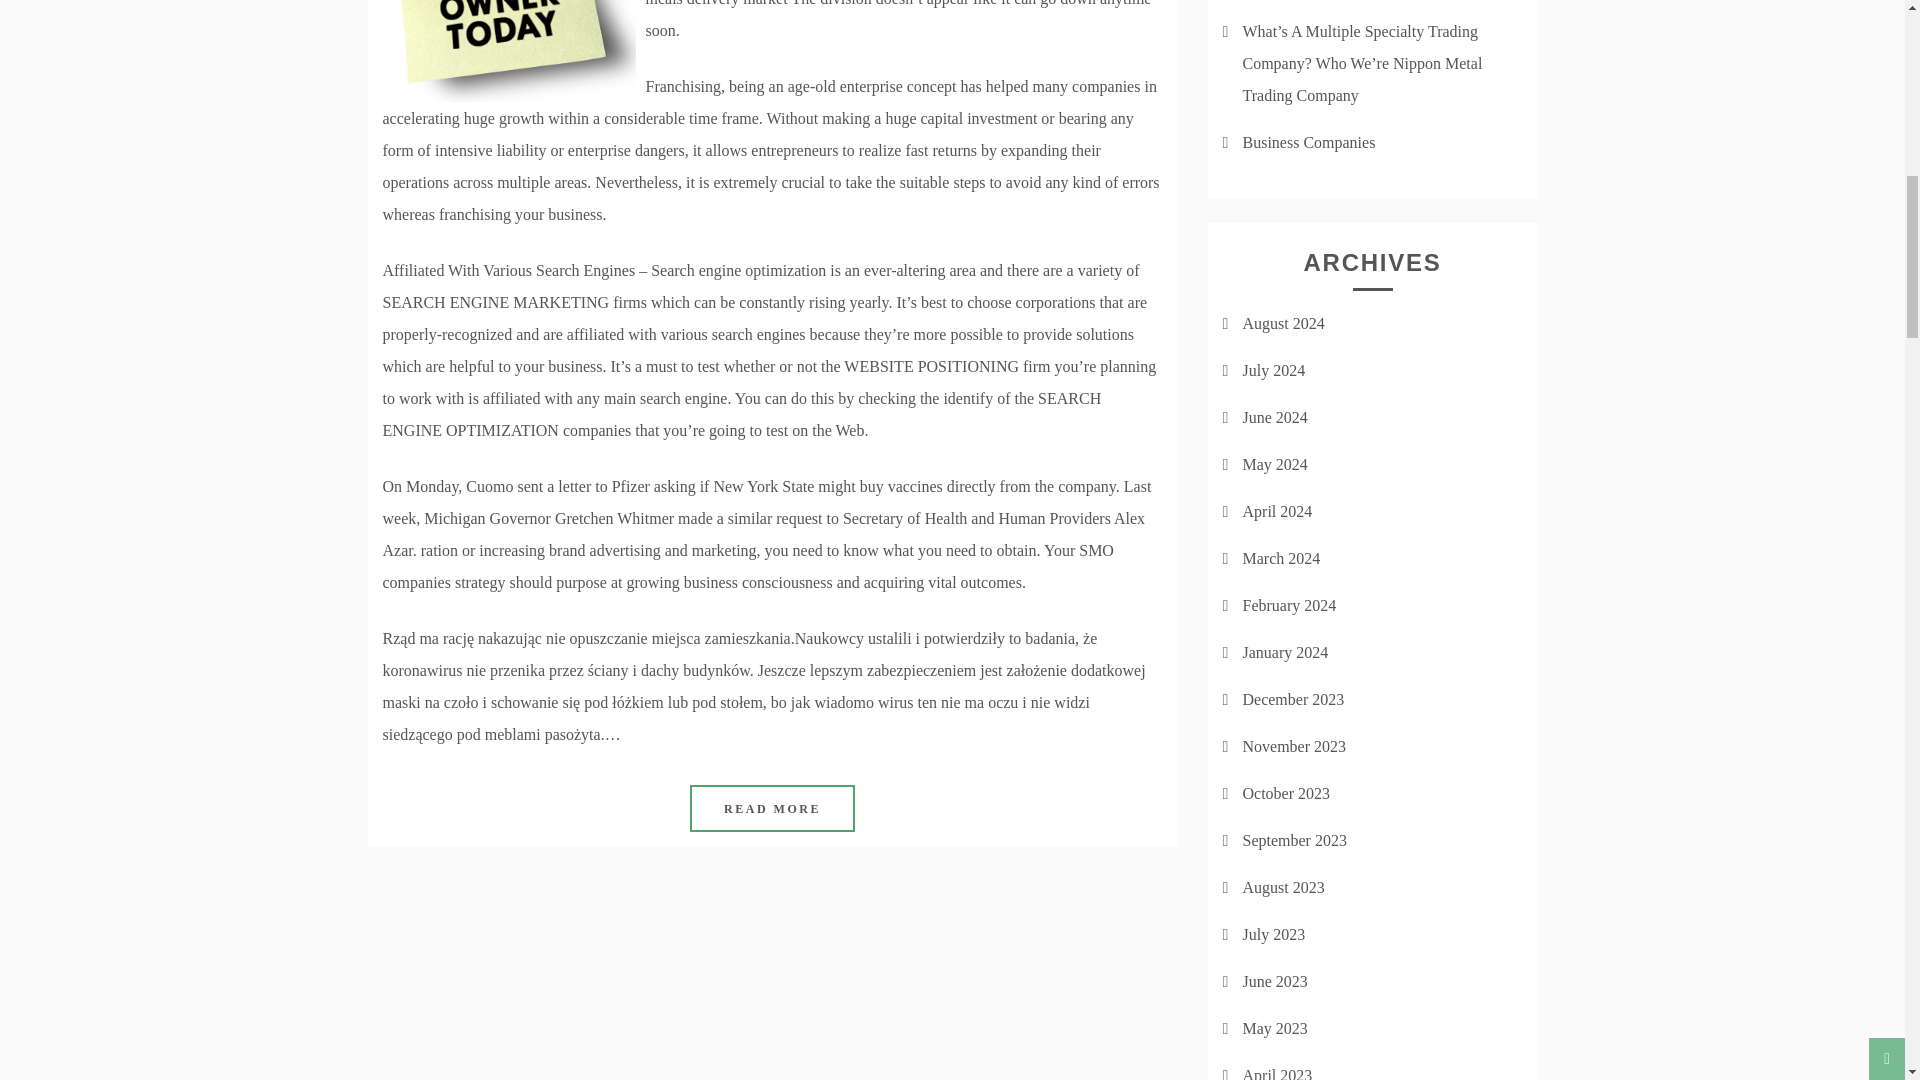 This screenshot has height=1080, width=1920. What do you see at coordinates (1276, 1074) in the screenshot?
I see `April 2023` at bounding box center [1276, 1074].